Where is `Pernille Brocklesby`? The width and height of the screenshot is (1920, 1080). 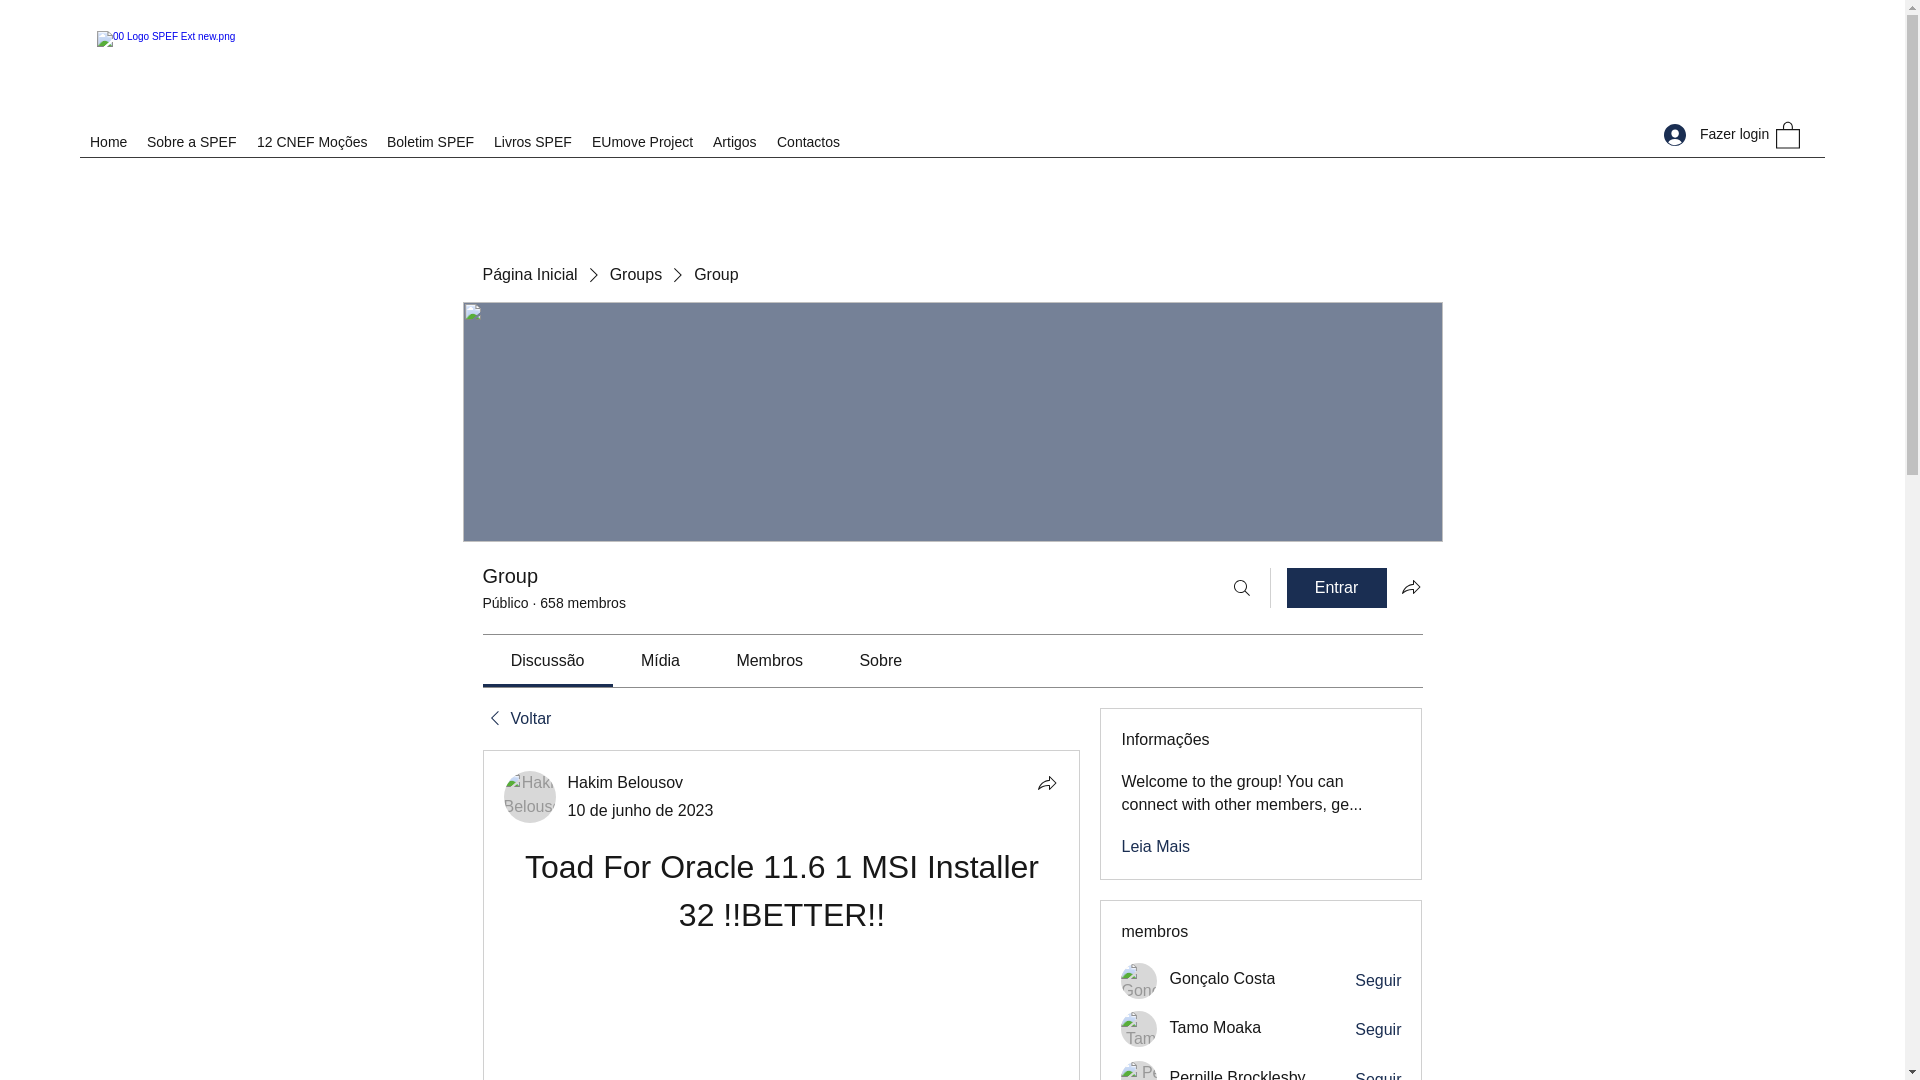 Pernille Brocklesby is located at coordinates (1139, 1070).